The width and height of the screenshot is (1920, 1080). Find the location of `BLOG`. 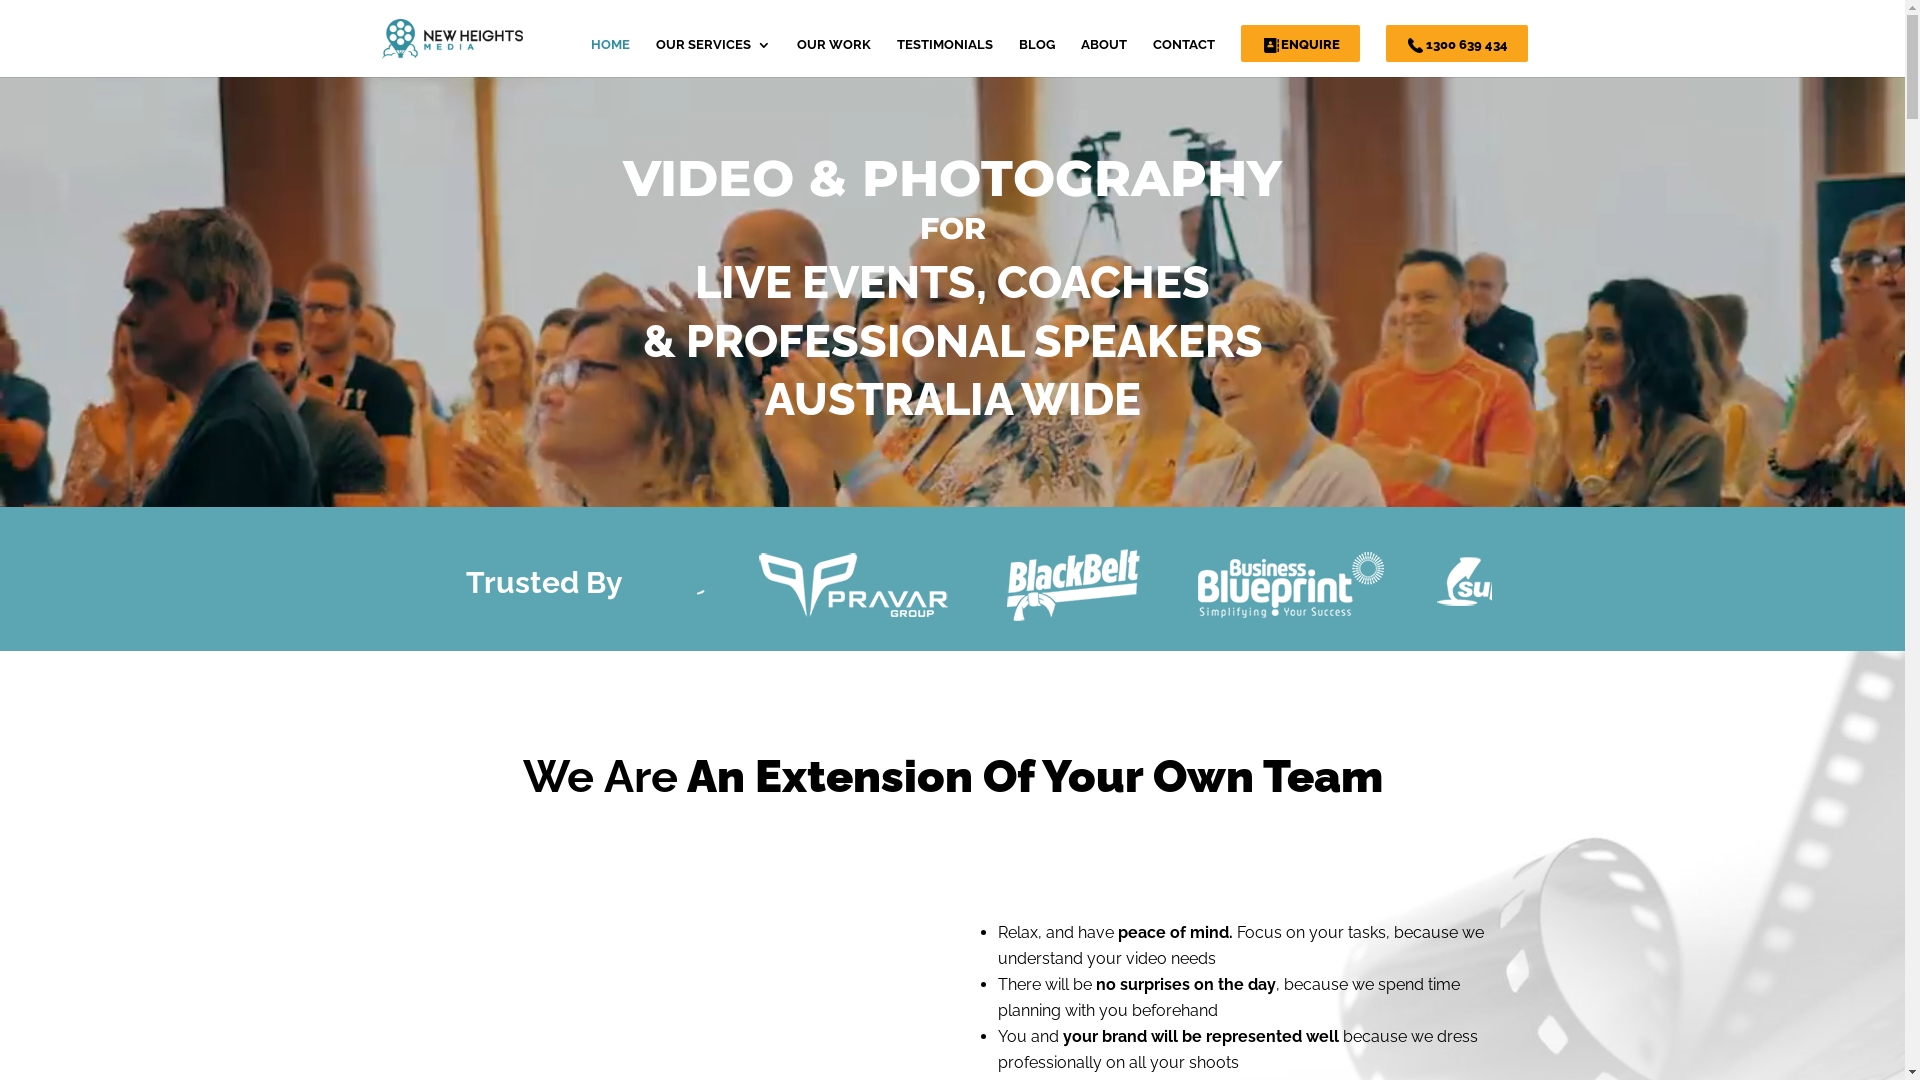

BLOG is located at coordinates (1036, 58).